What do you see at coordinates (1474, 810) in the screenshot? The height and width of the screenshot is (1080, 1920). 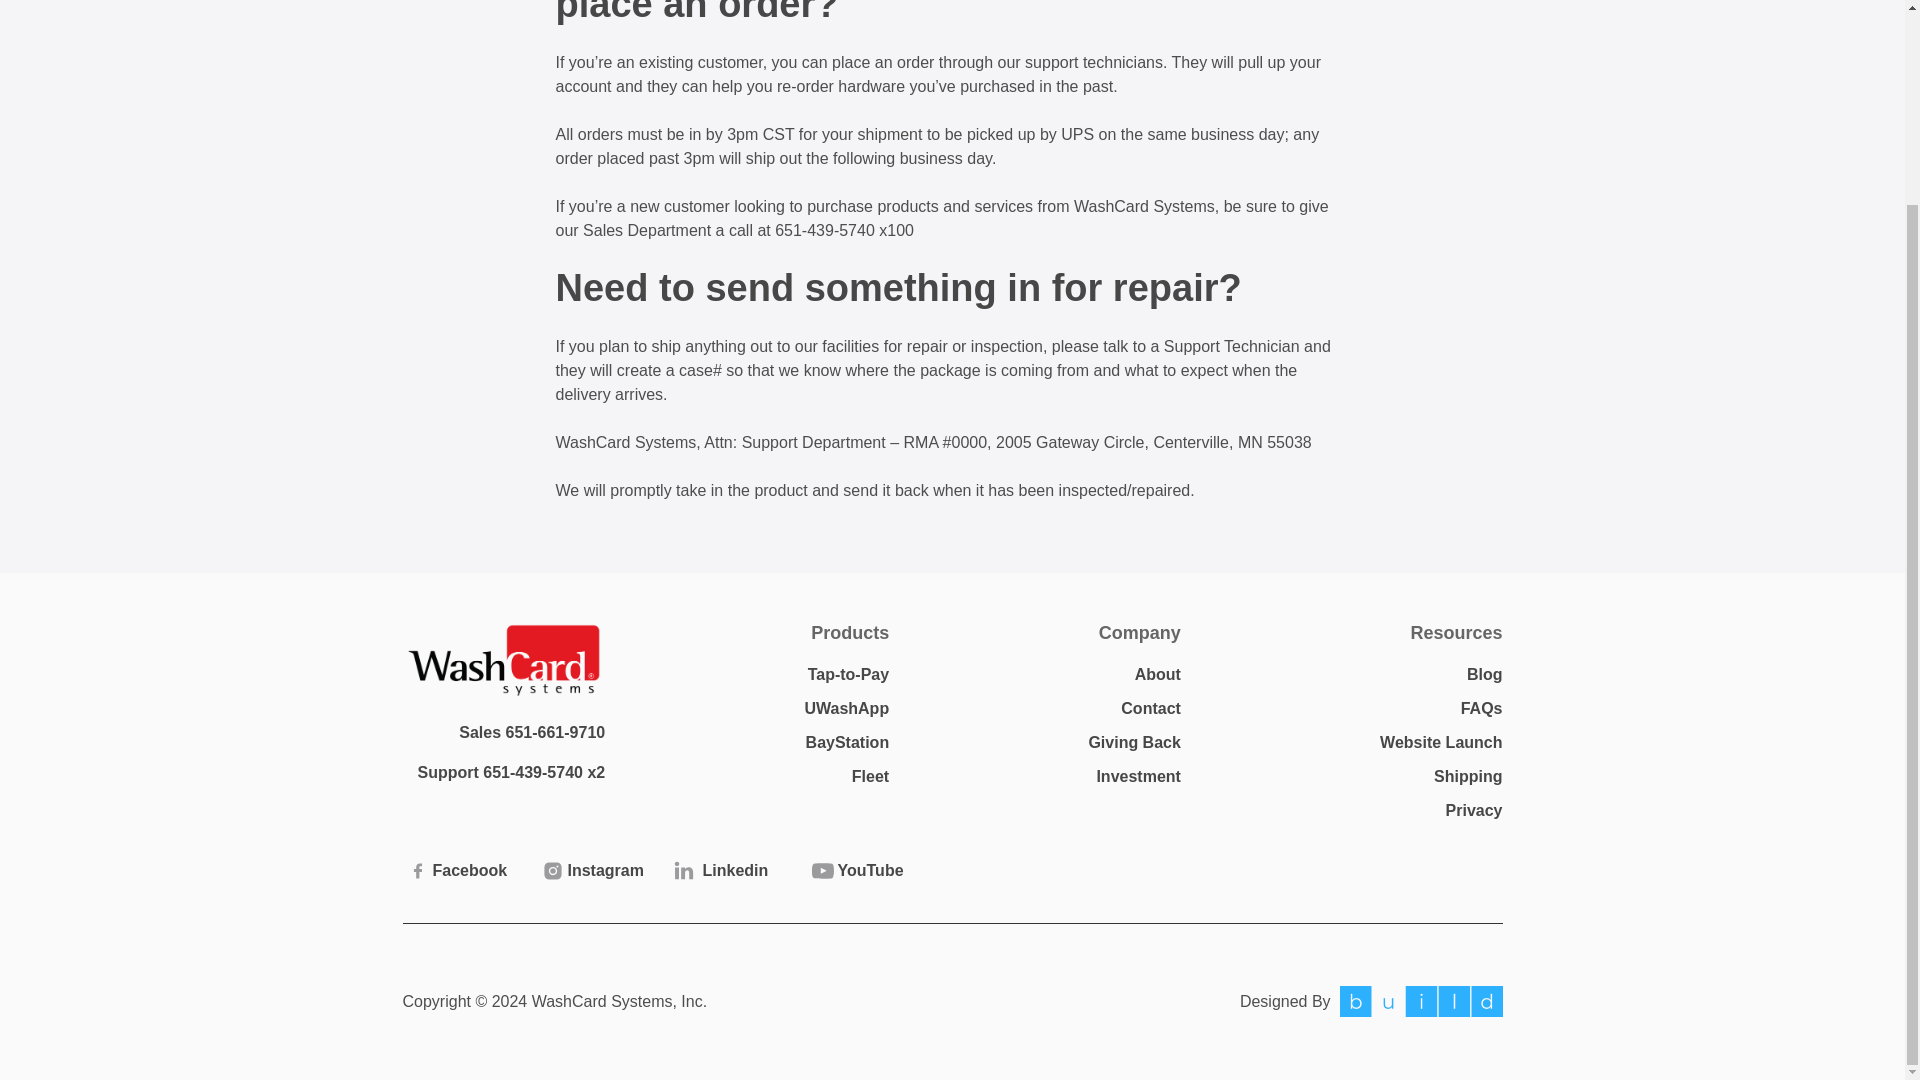 I see `Privacy` at bounding box center [1474, 810].